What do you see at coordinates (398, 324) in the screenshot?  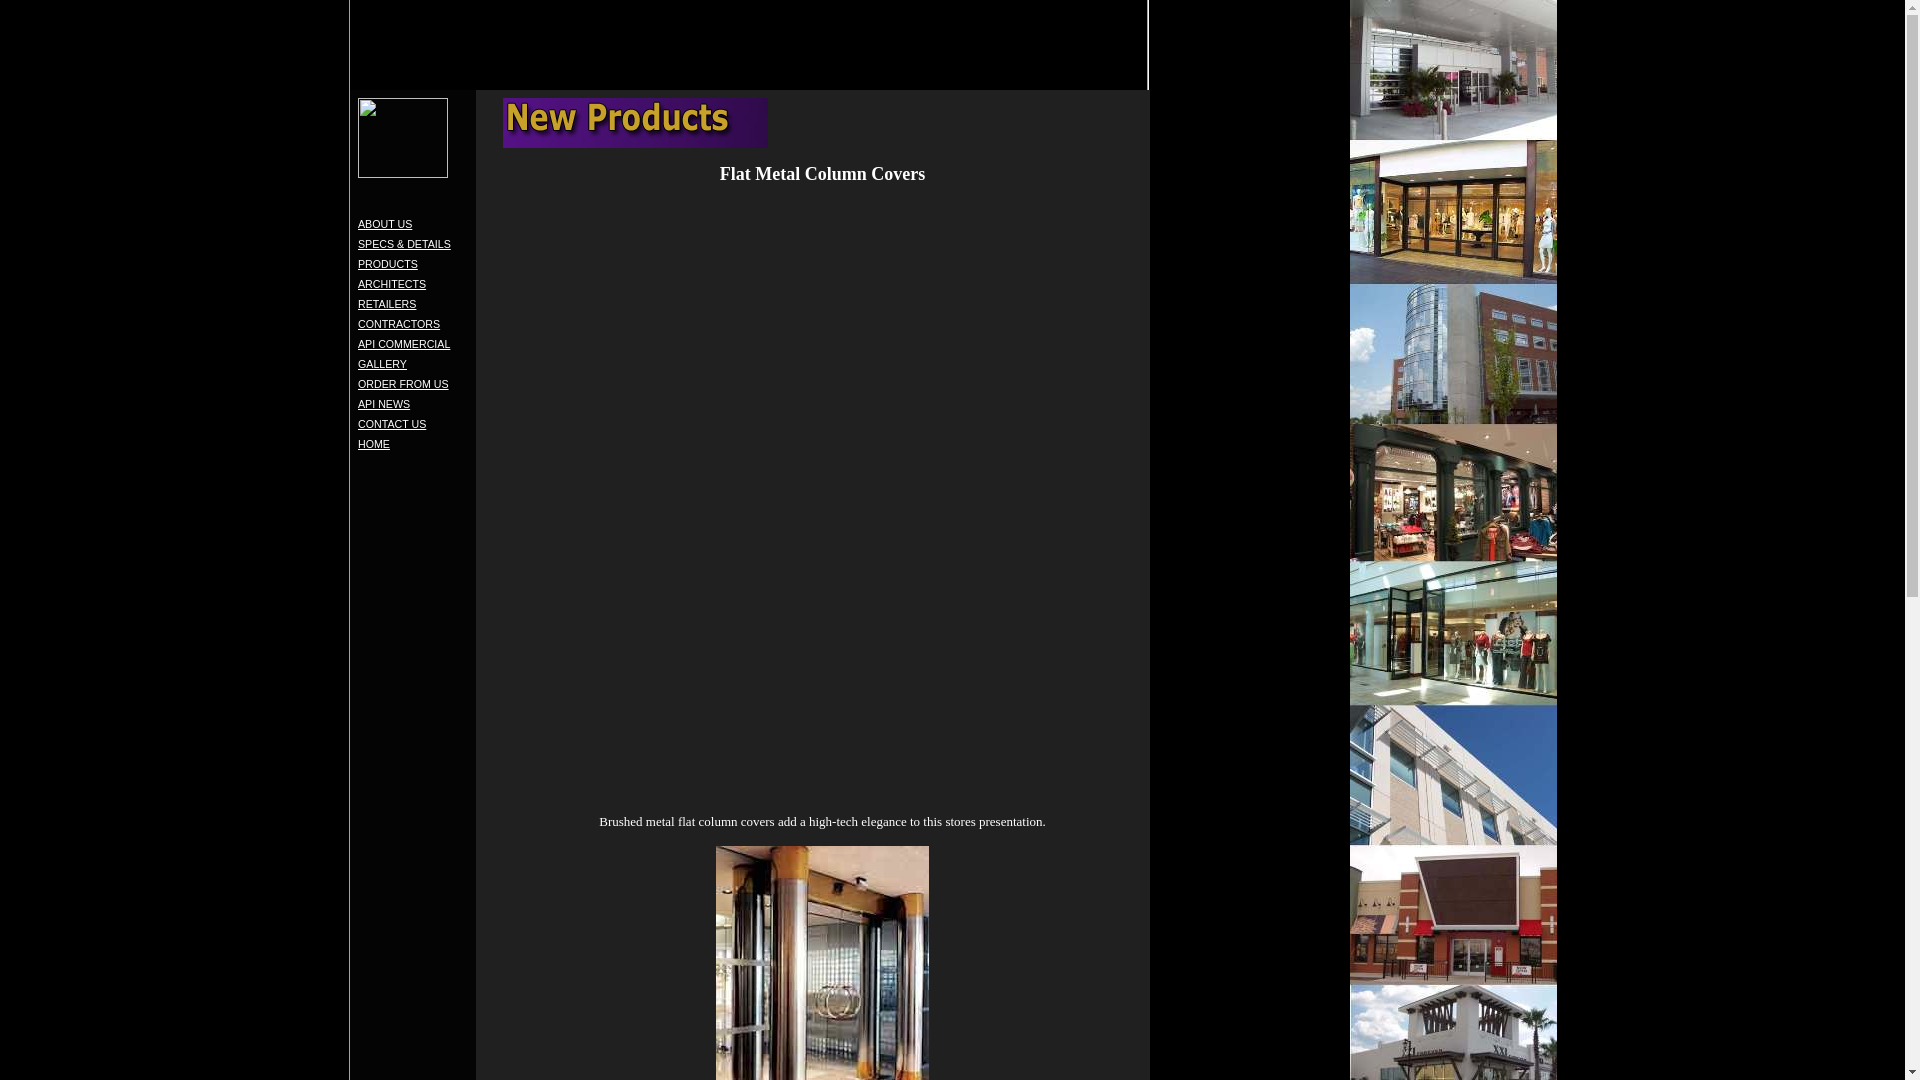 I see `CONTRACTORS` at bounding box center [398, 324].